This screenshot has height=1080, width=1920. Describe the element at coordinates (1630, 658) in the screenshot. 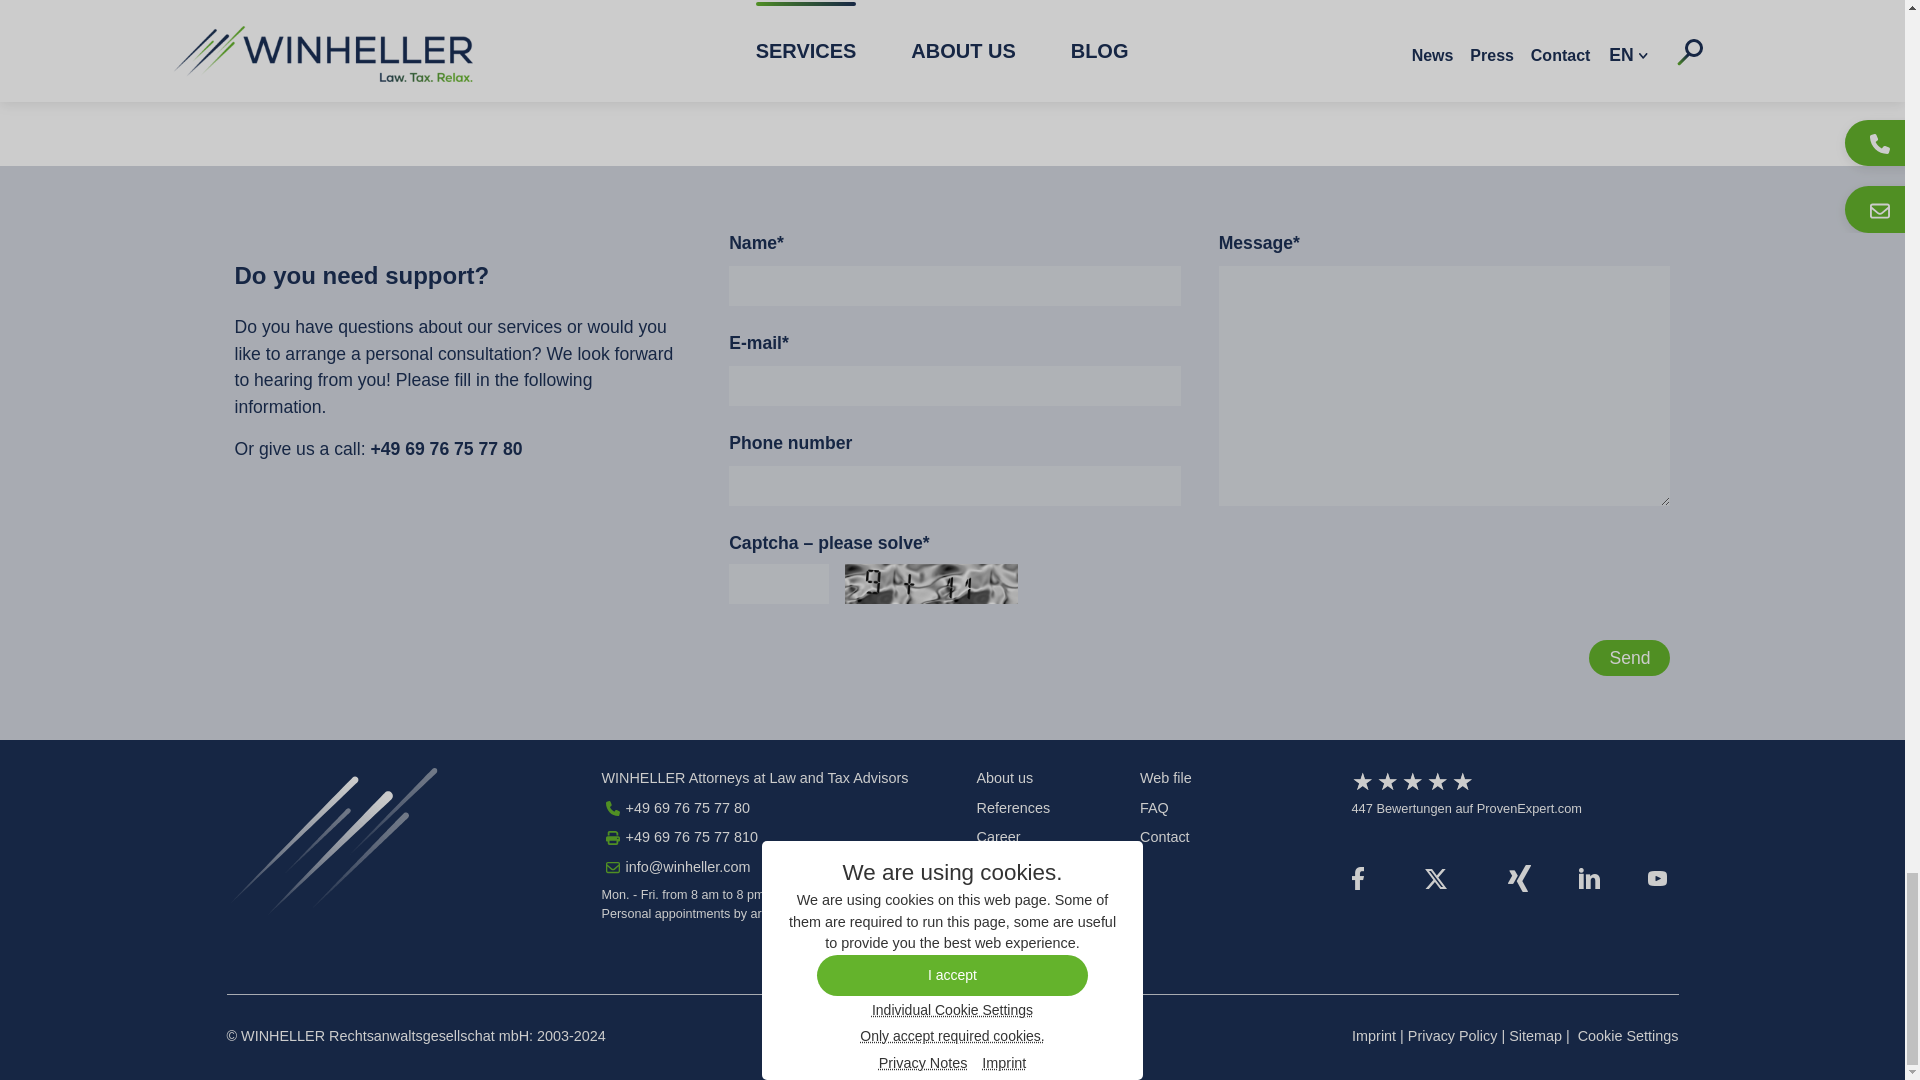

I see `Send` at that location.